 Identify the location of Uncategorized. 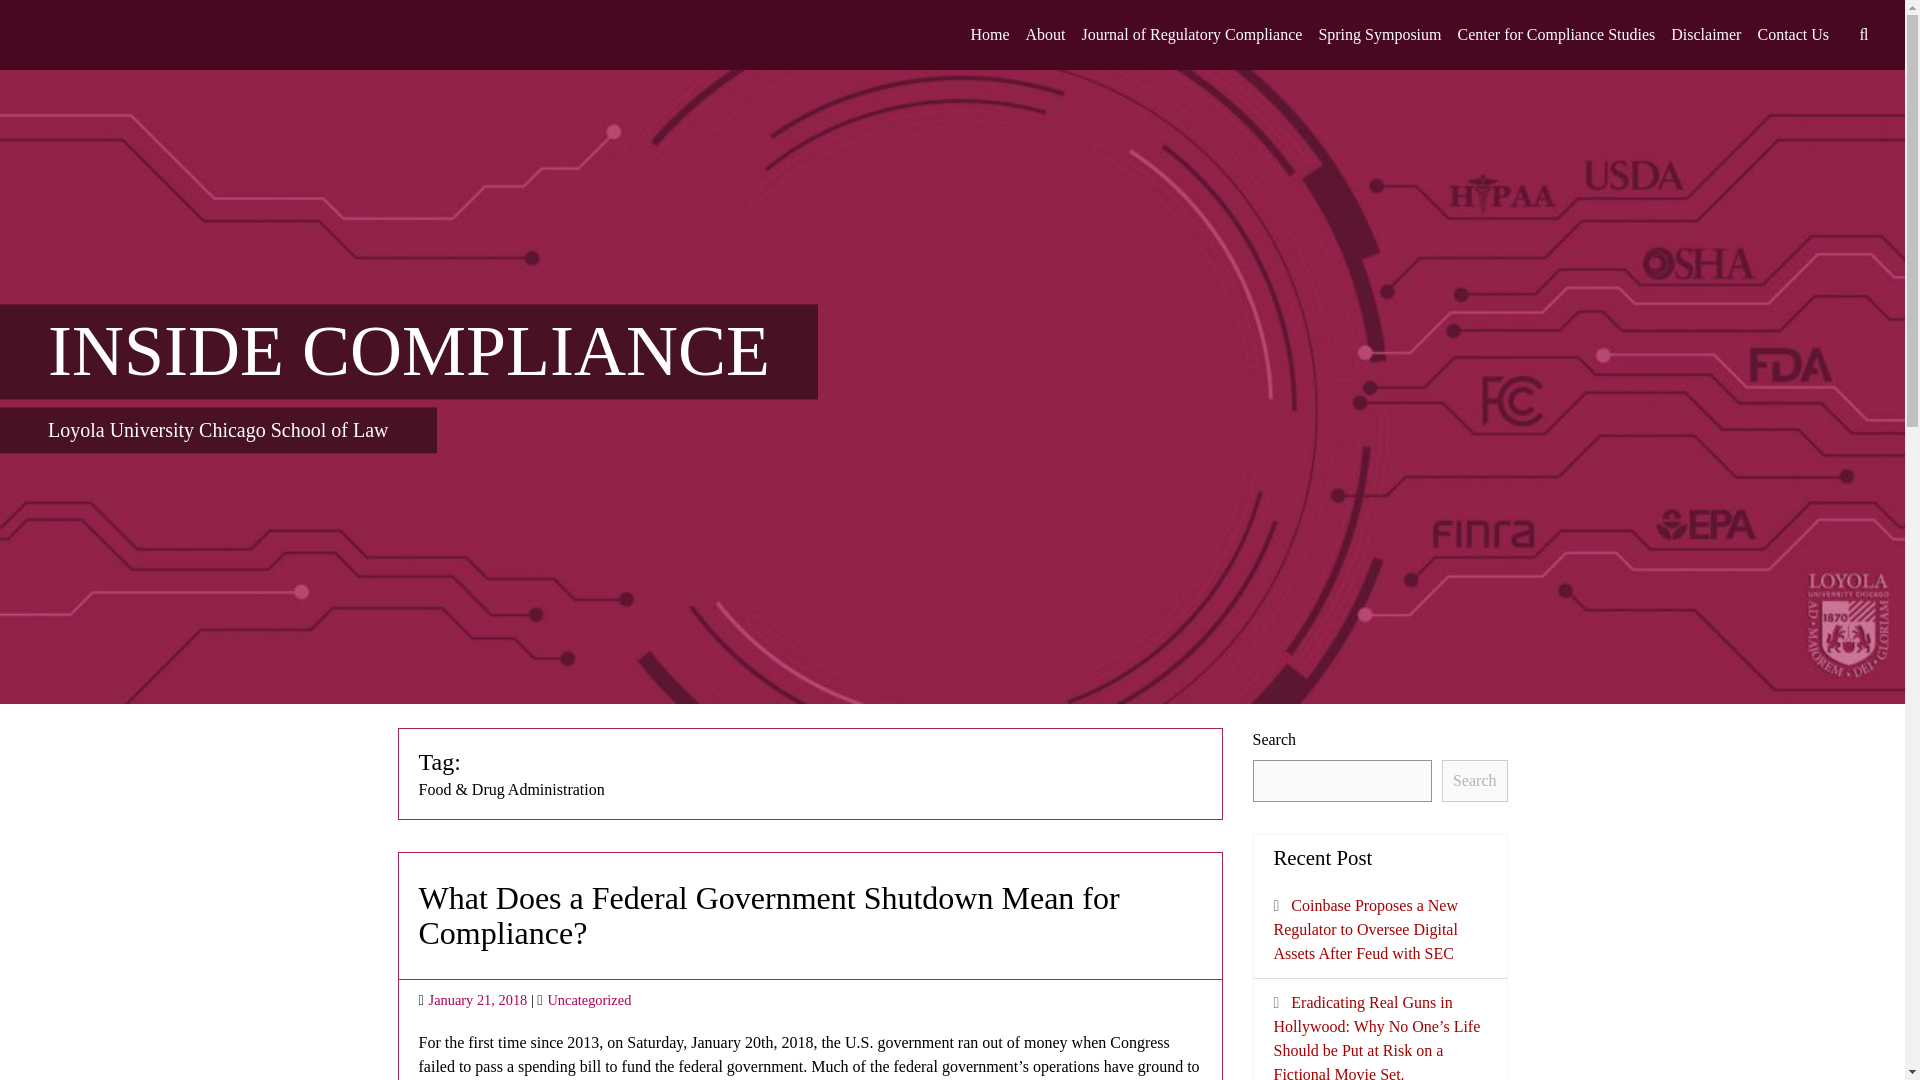
(589, 1000).